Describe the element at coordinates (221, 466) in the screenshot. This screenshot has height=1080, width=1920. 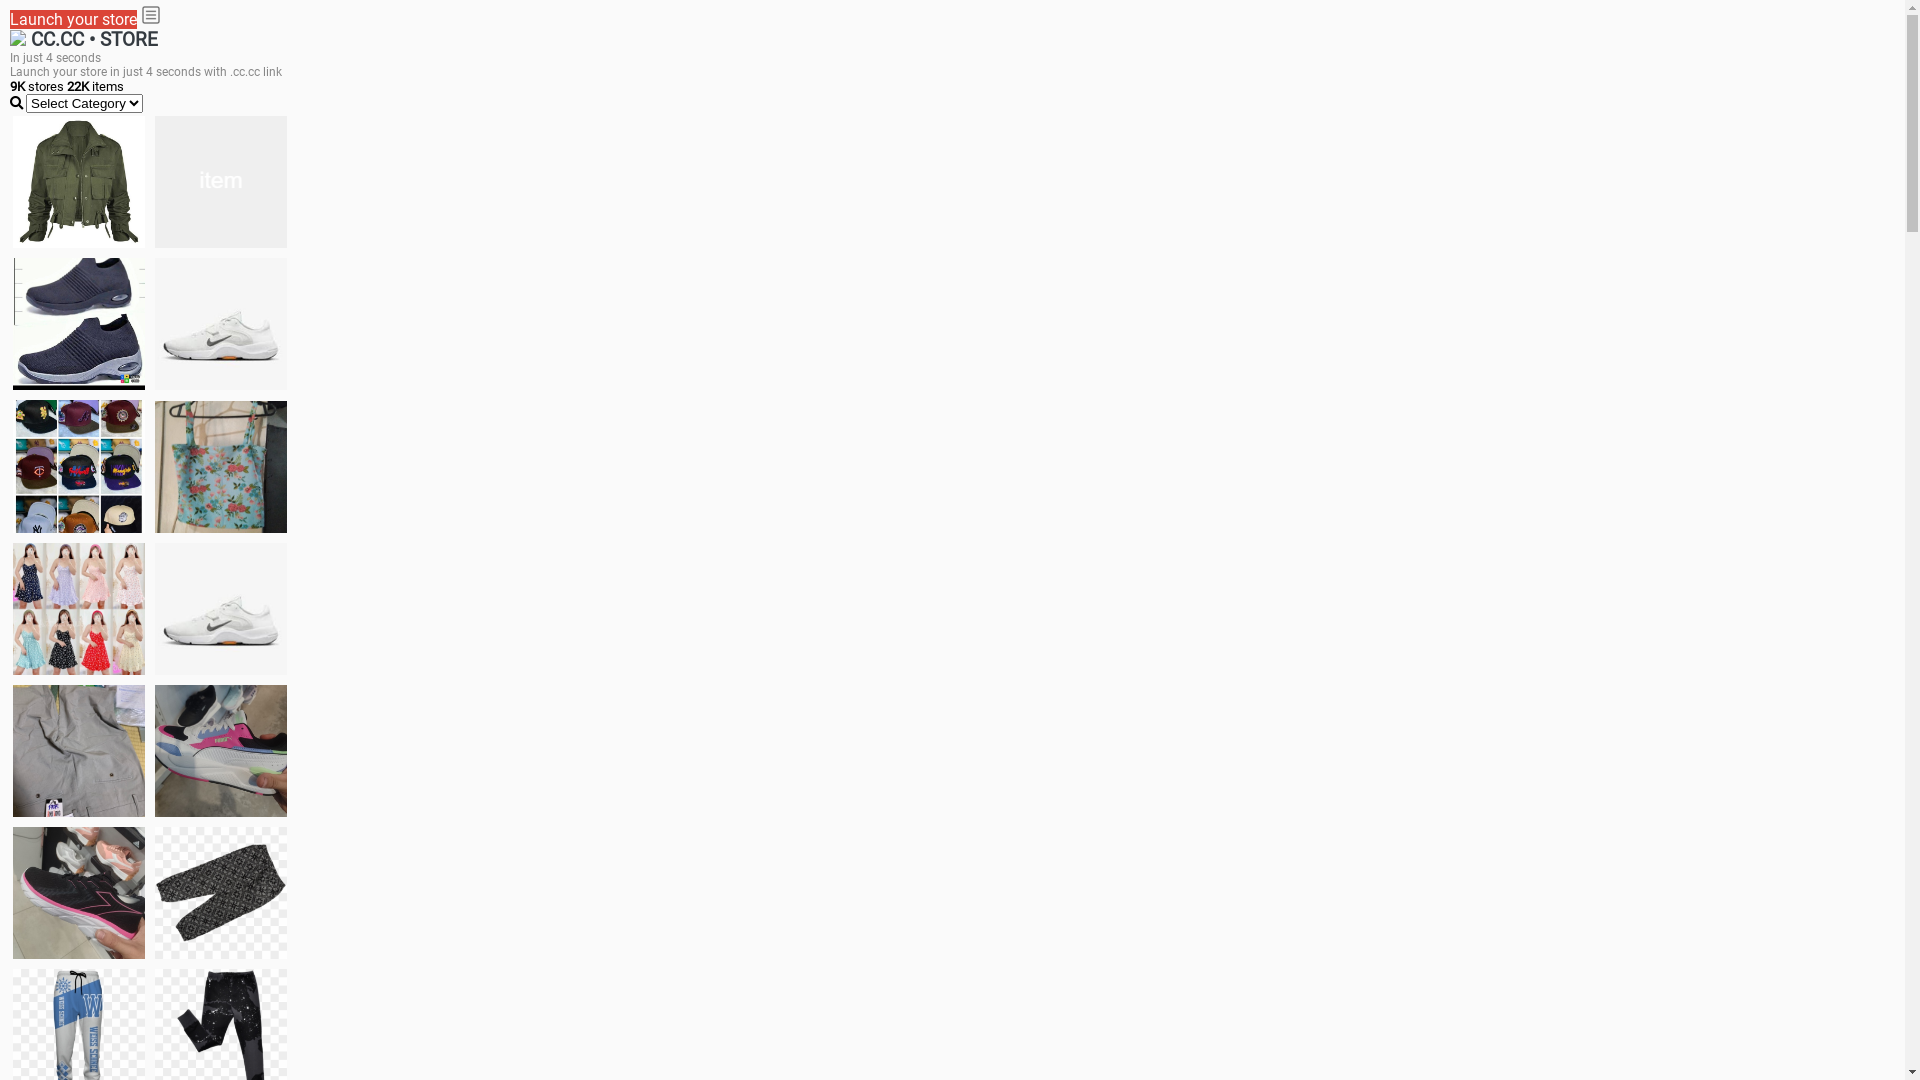
I see `Ukay cloth` at that location.